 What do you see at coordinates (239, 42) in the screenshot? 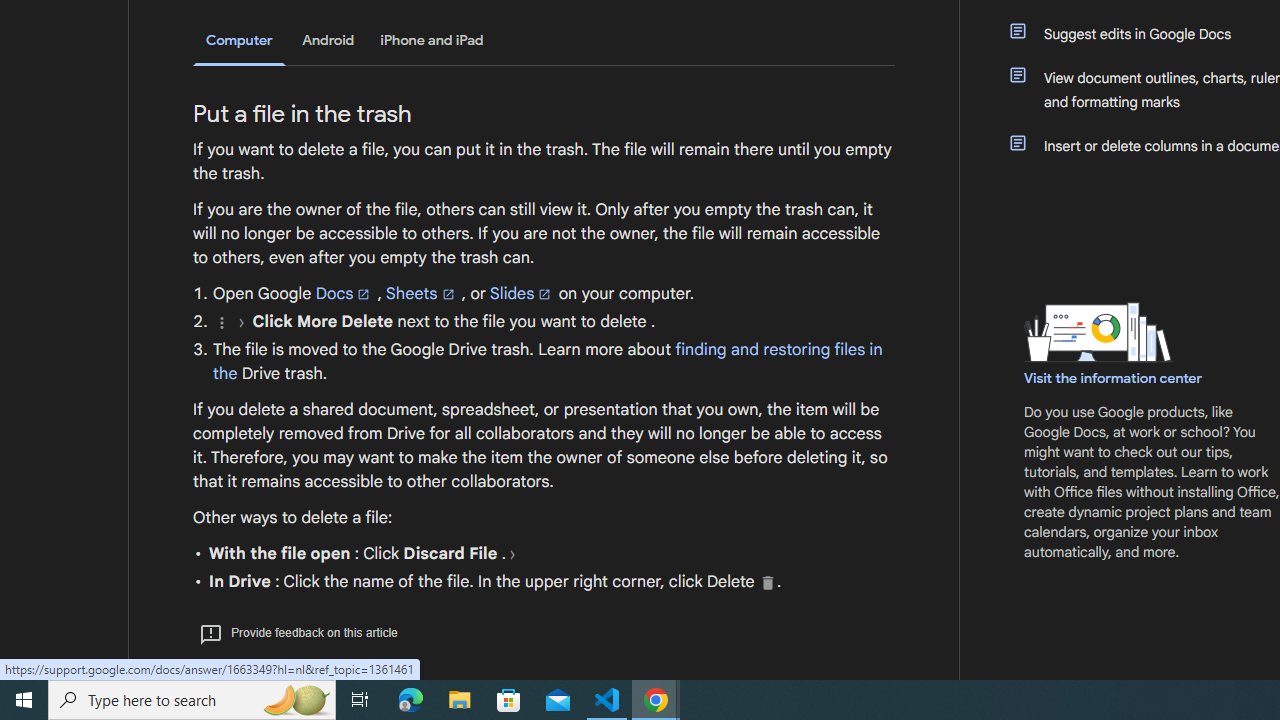
I see `Computer` at bounding box center [239, 42].